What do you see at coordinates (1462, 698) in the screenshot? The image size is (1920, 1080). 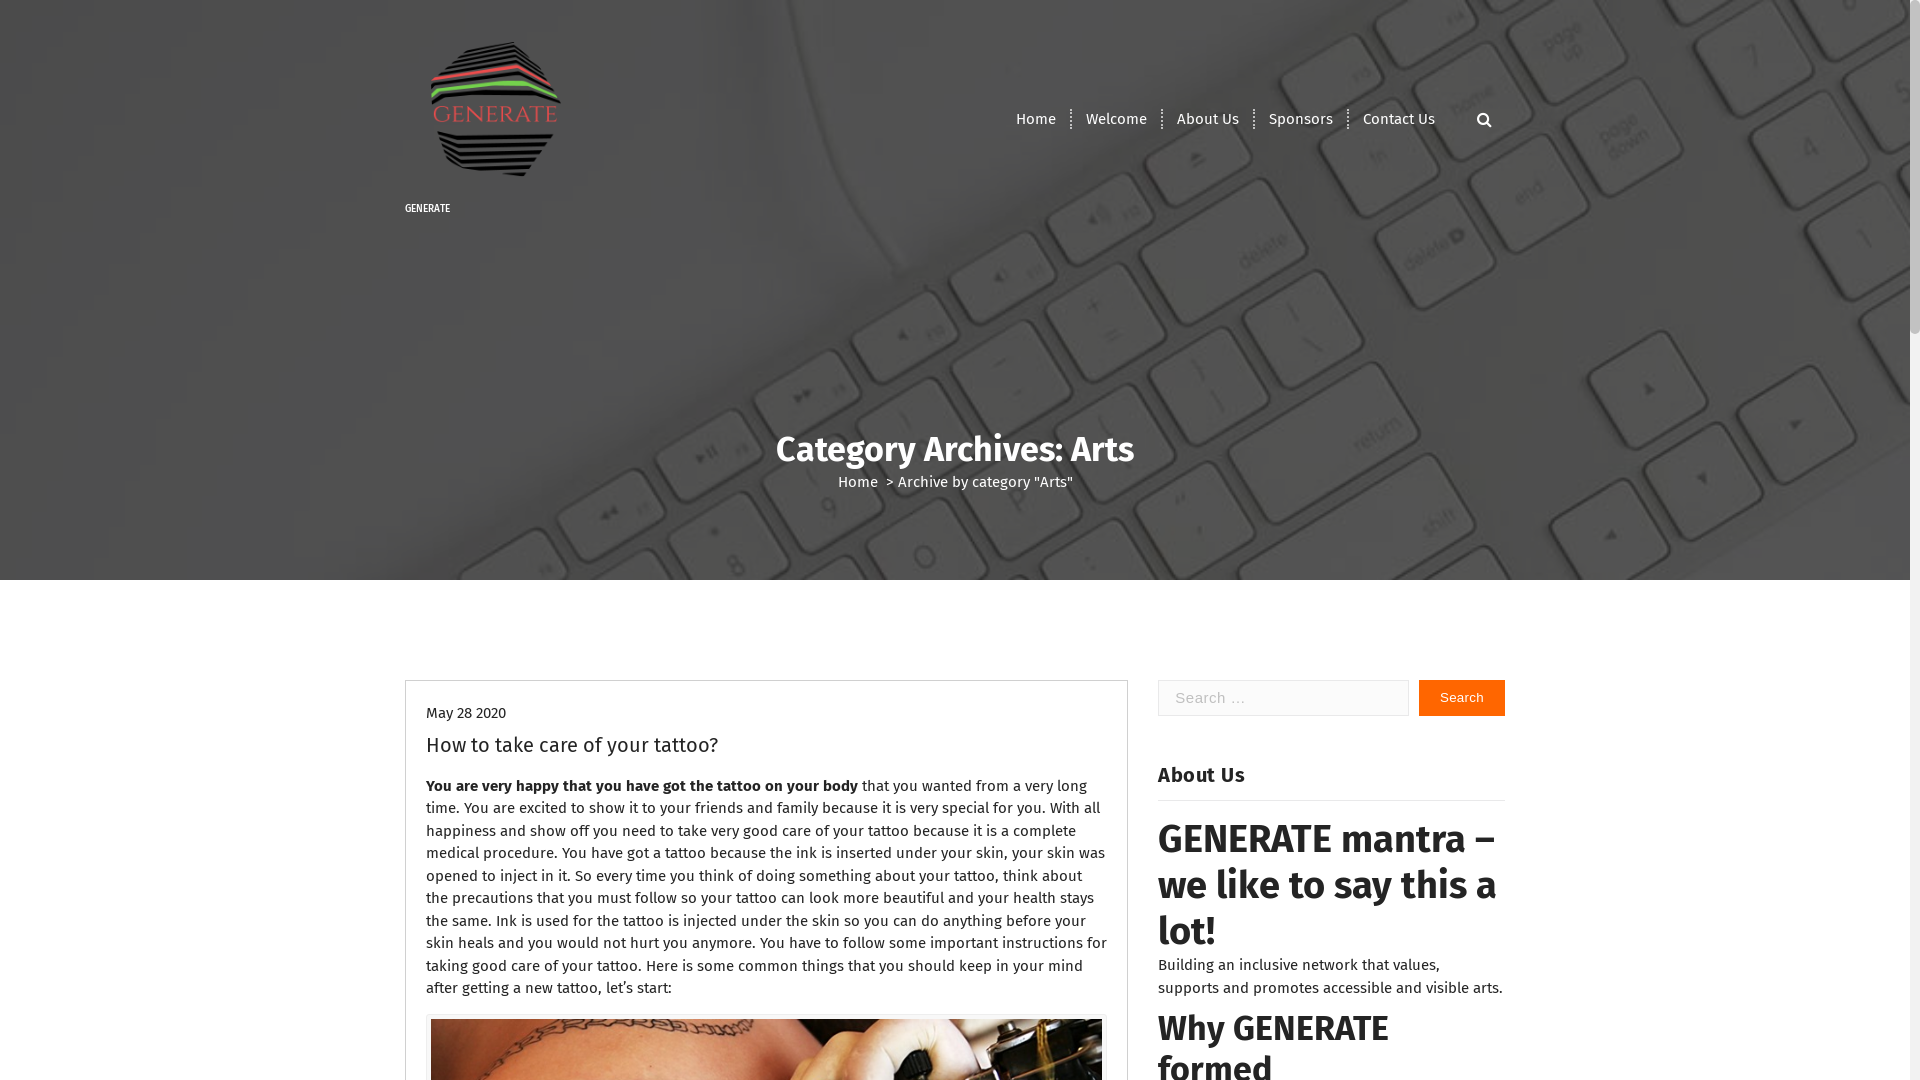 I see `Search` at bounding box center [1462, 698].